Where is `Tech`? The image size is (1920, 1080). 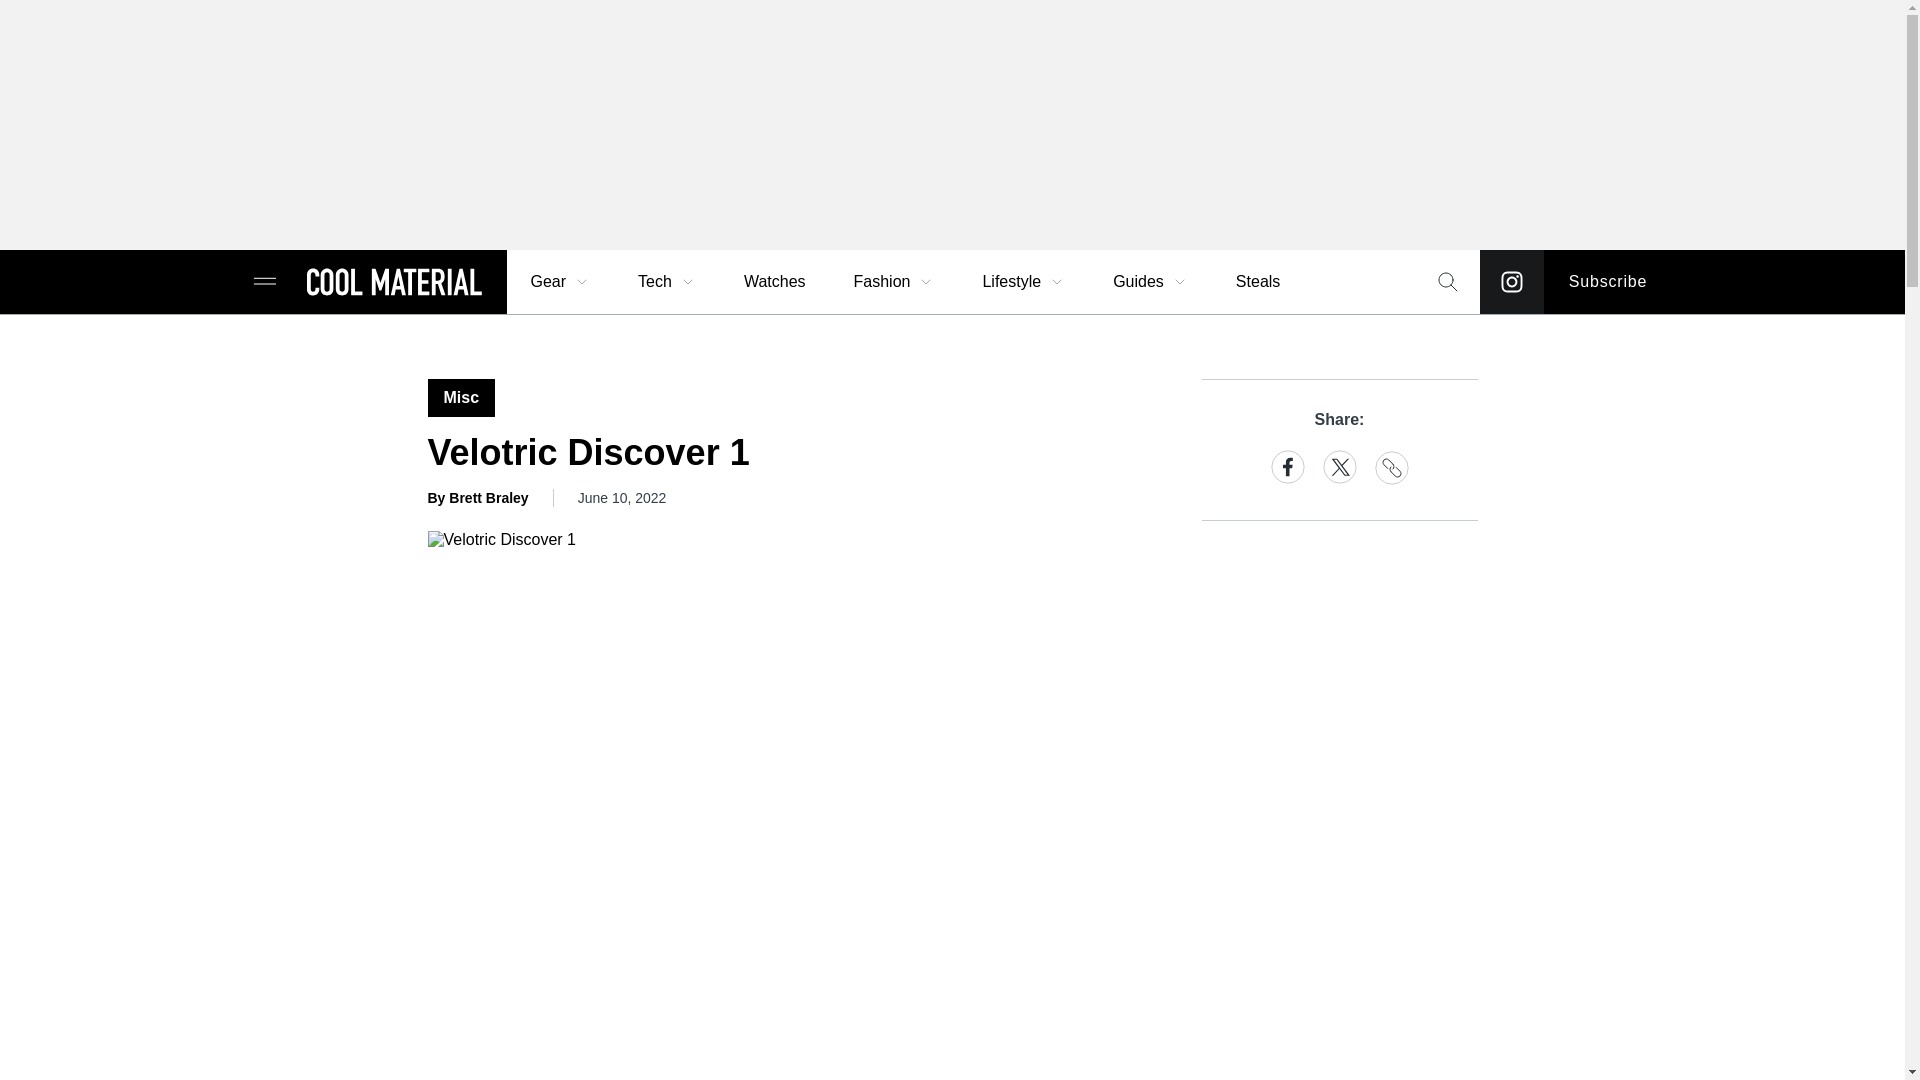
Tech is located at coordinates (667, 282).